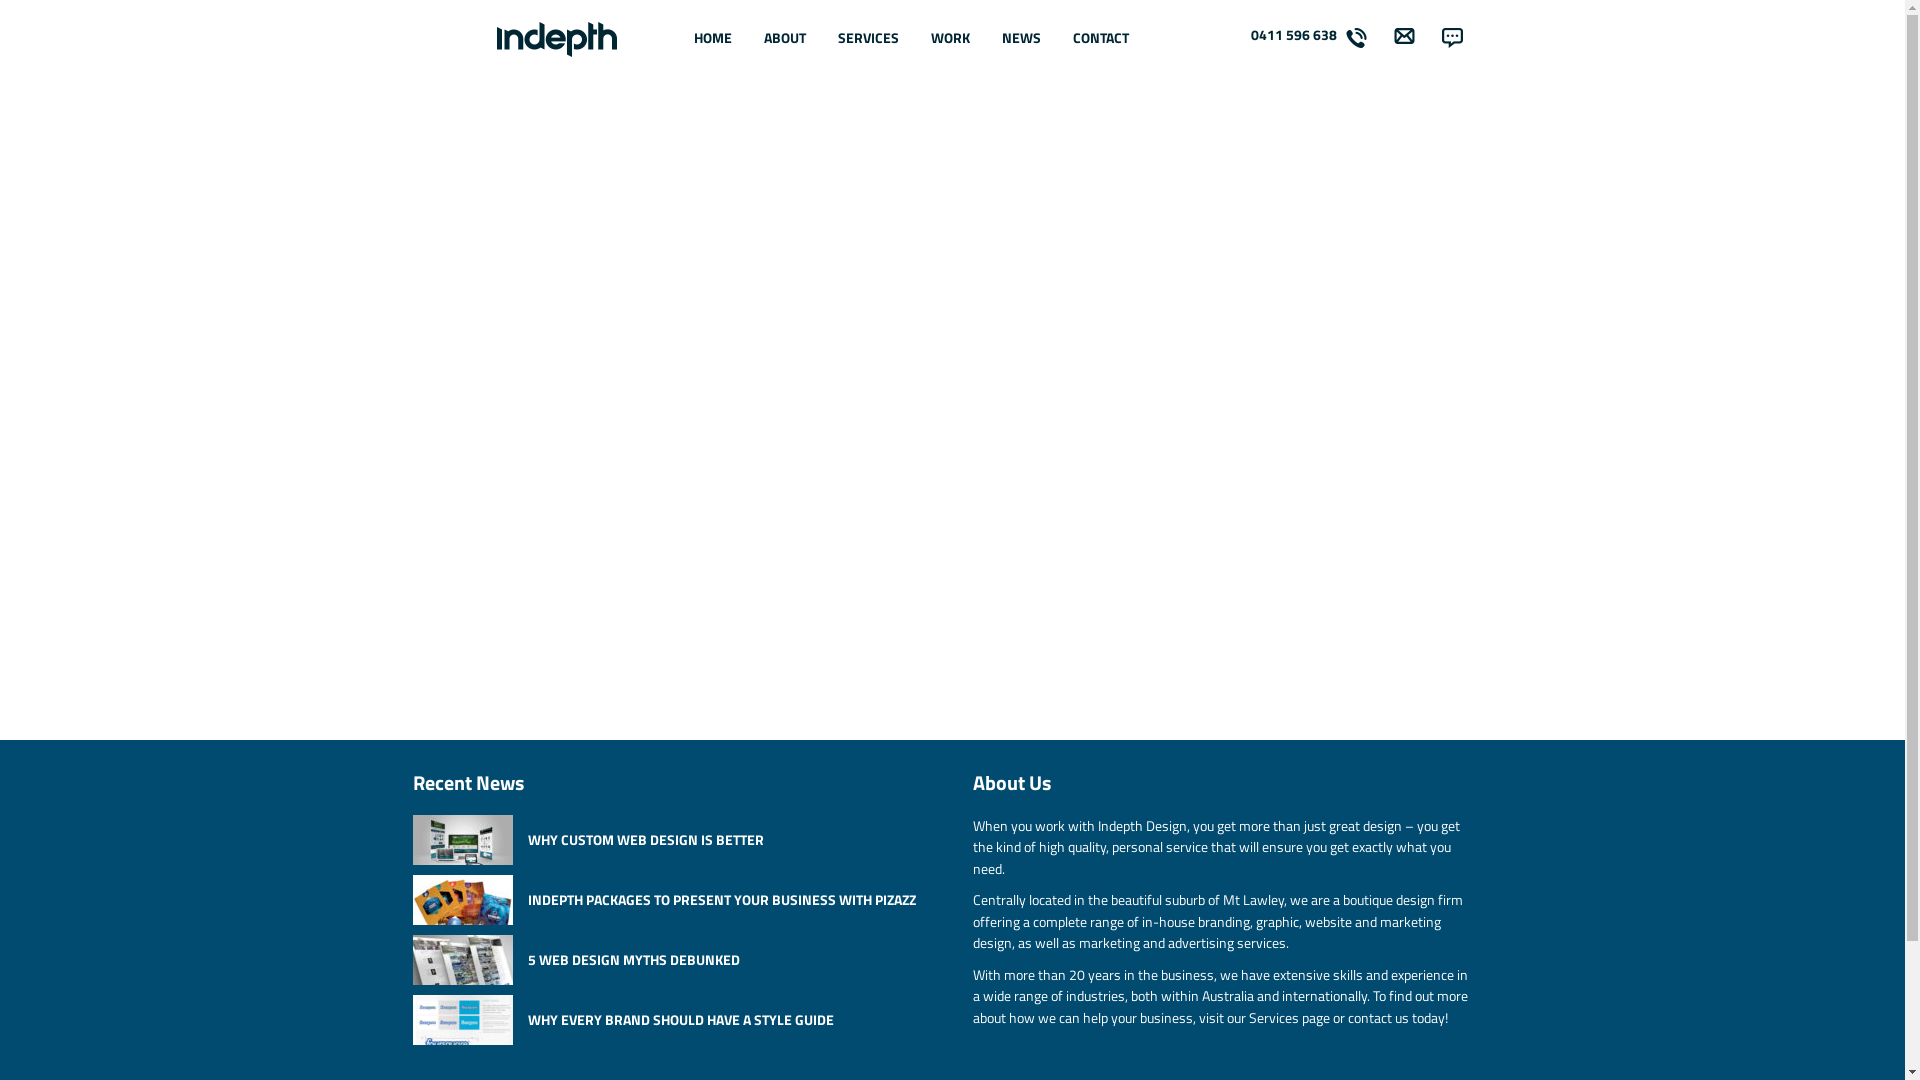 The image size is (1920, 1080). What do you see at coordinates (785, 38) in the screenshot?
I see `ABOUT` at bounding box center [785, 38].